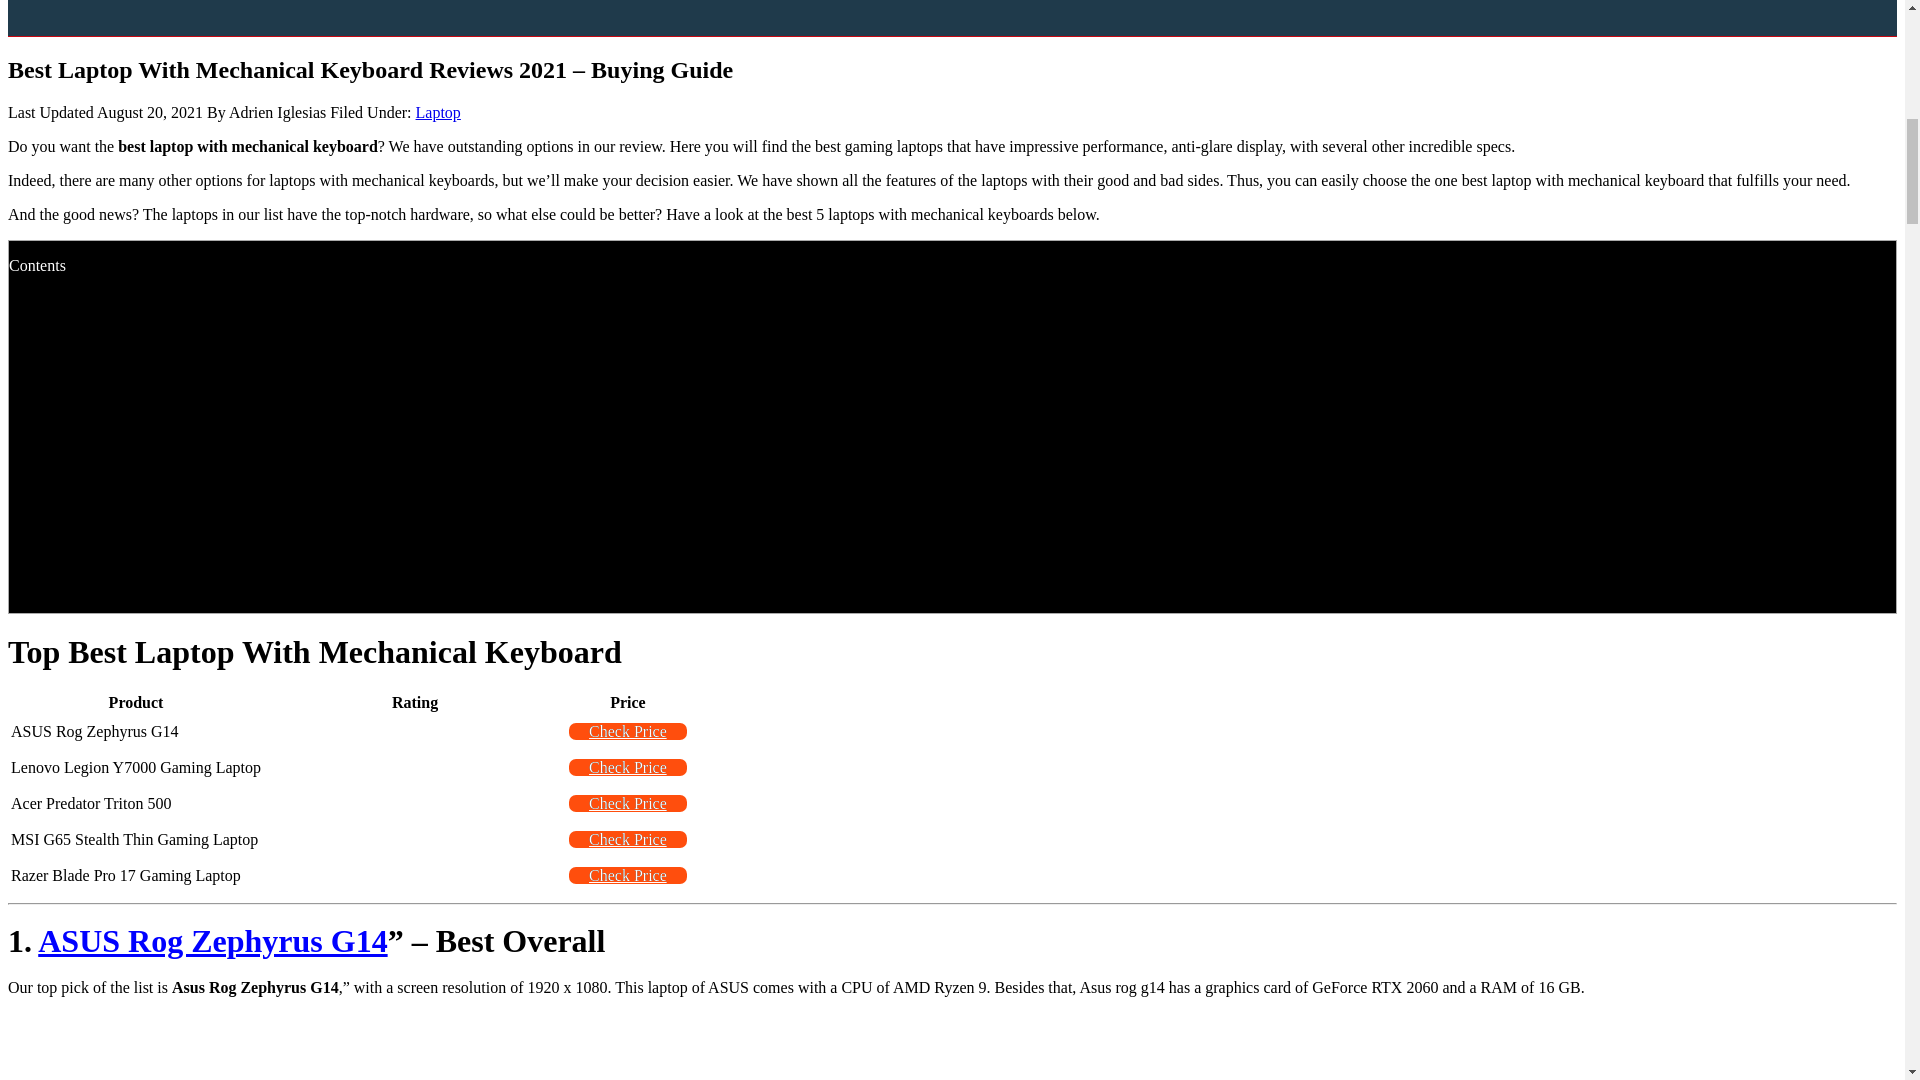  What do you see at coordinates (628, 803) in the screenshot?
I see `Check Price` at bounding box center [628, 803].